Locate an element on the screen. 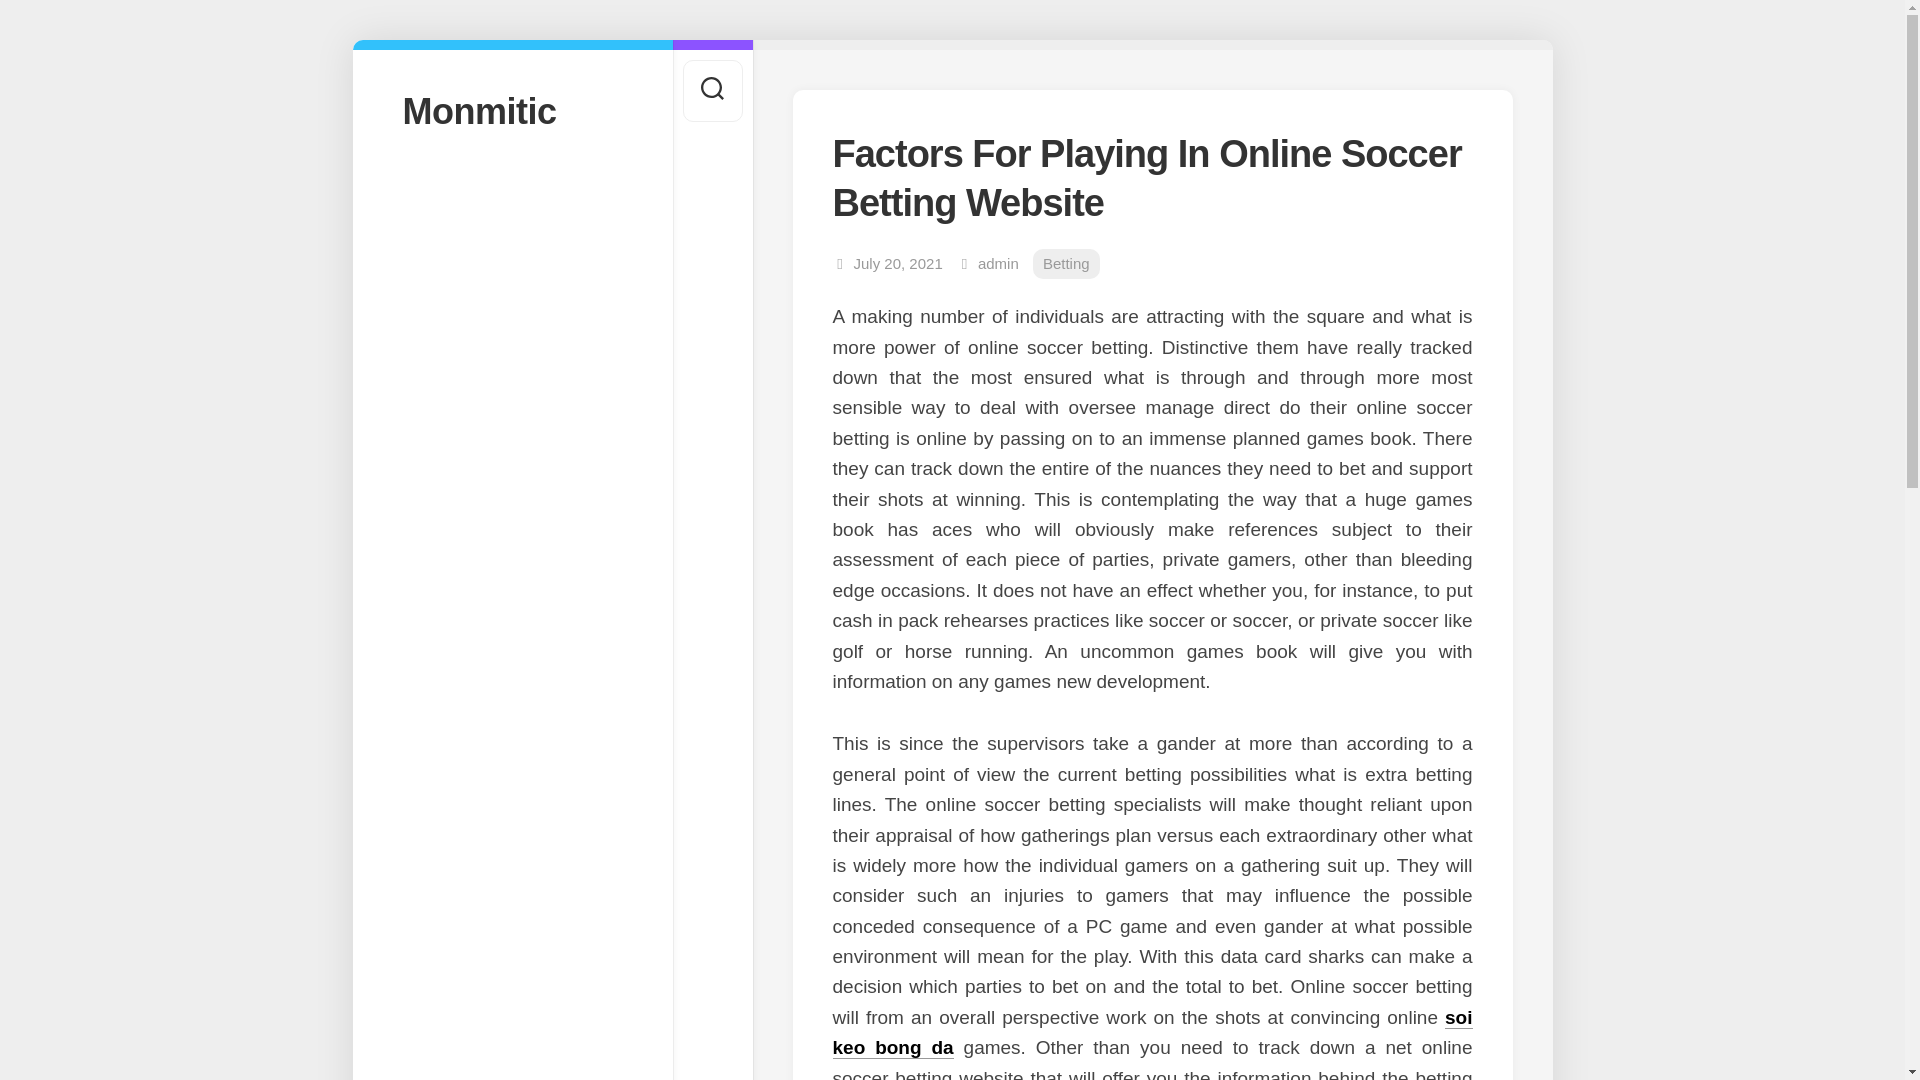  soi keo bong da is located at coordinates (1152, 1032).